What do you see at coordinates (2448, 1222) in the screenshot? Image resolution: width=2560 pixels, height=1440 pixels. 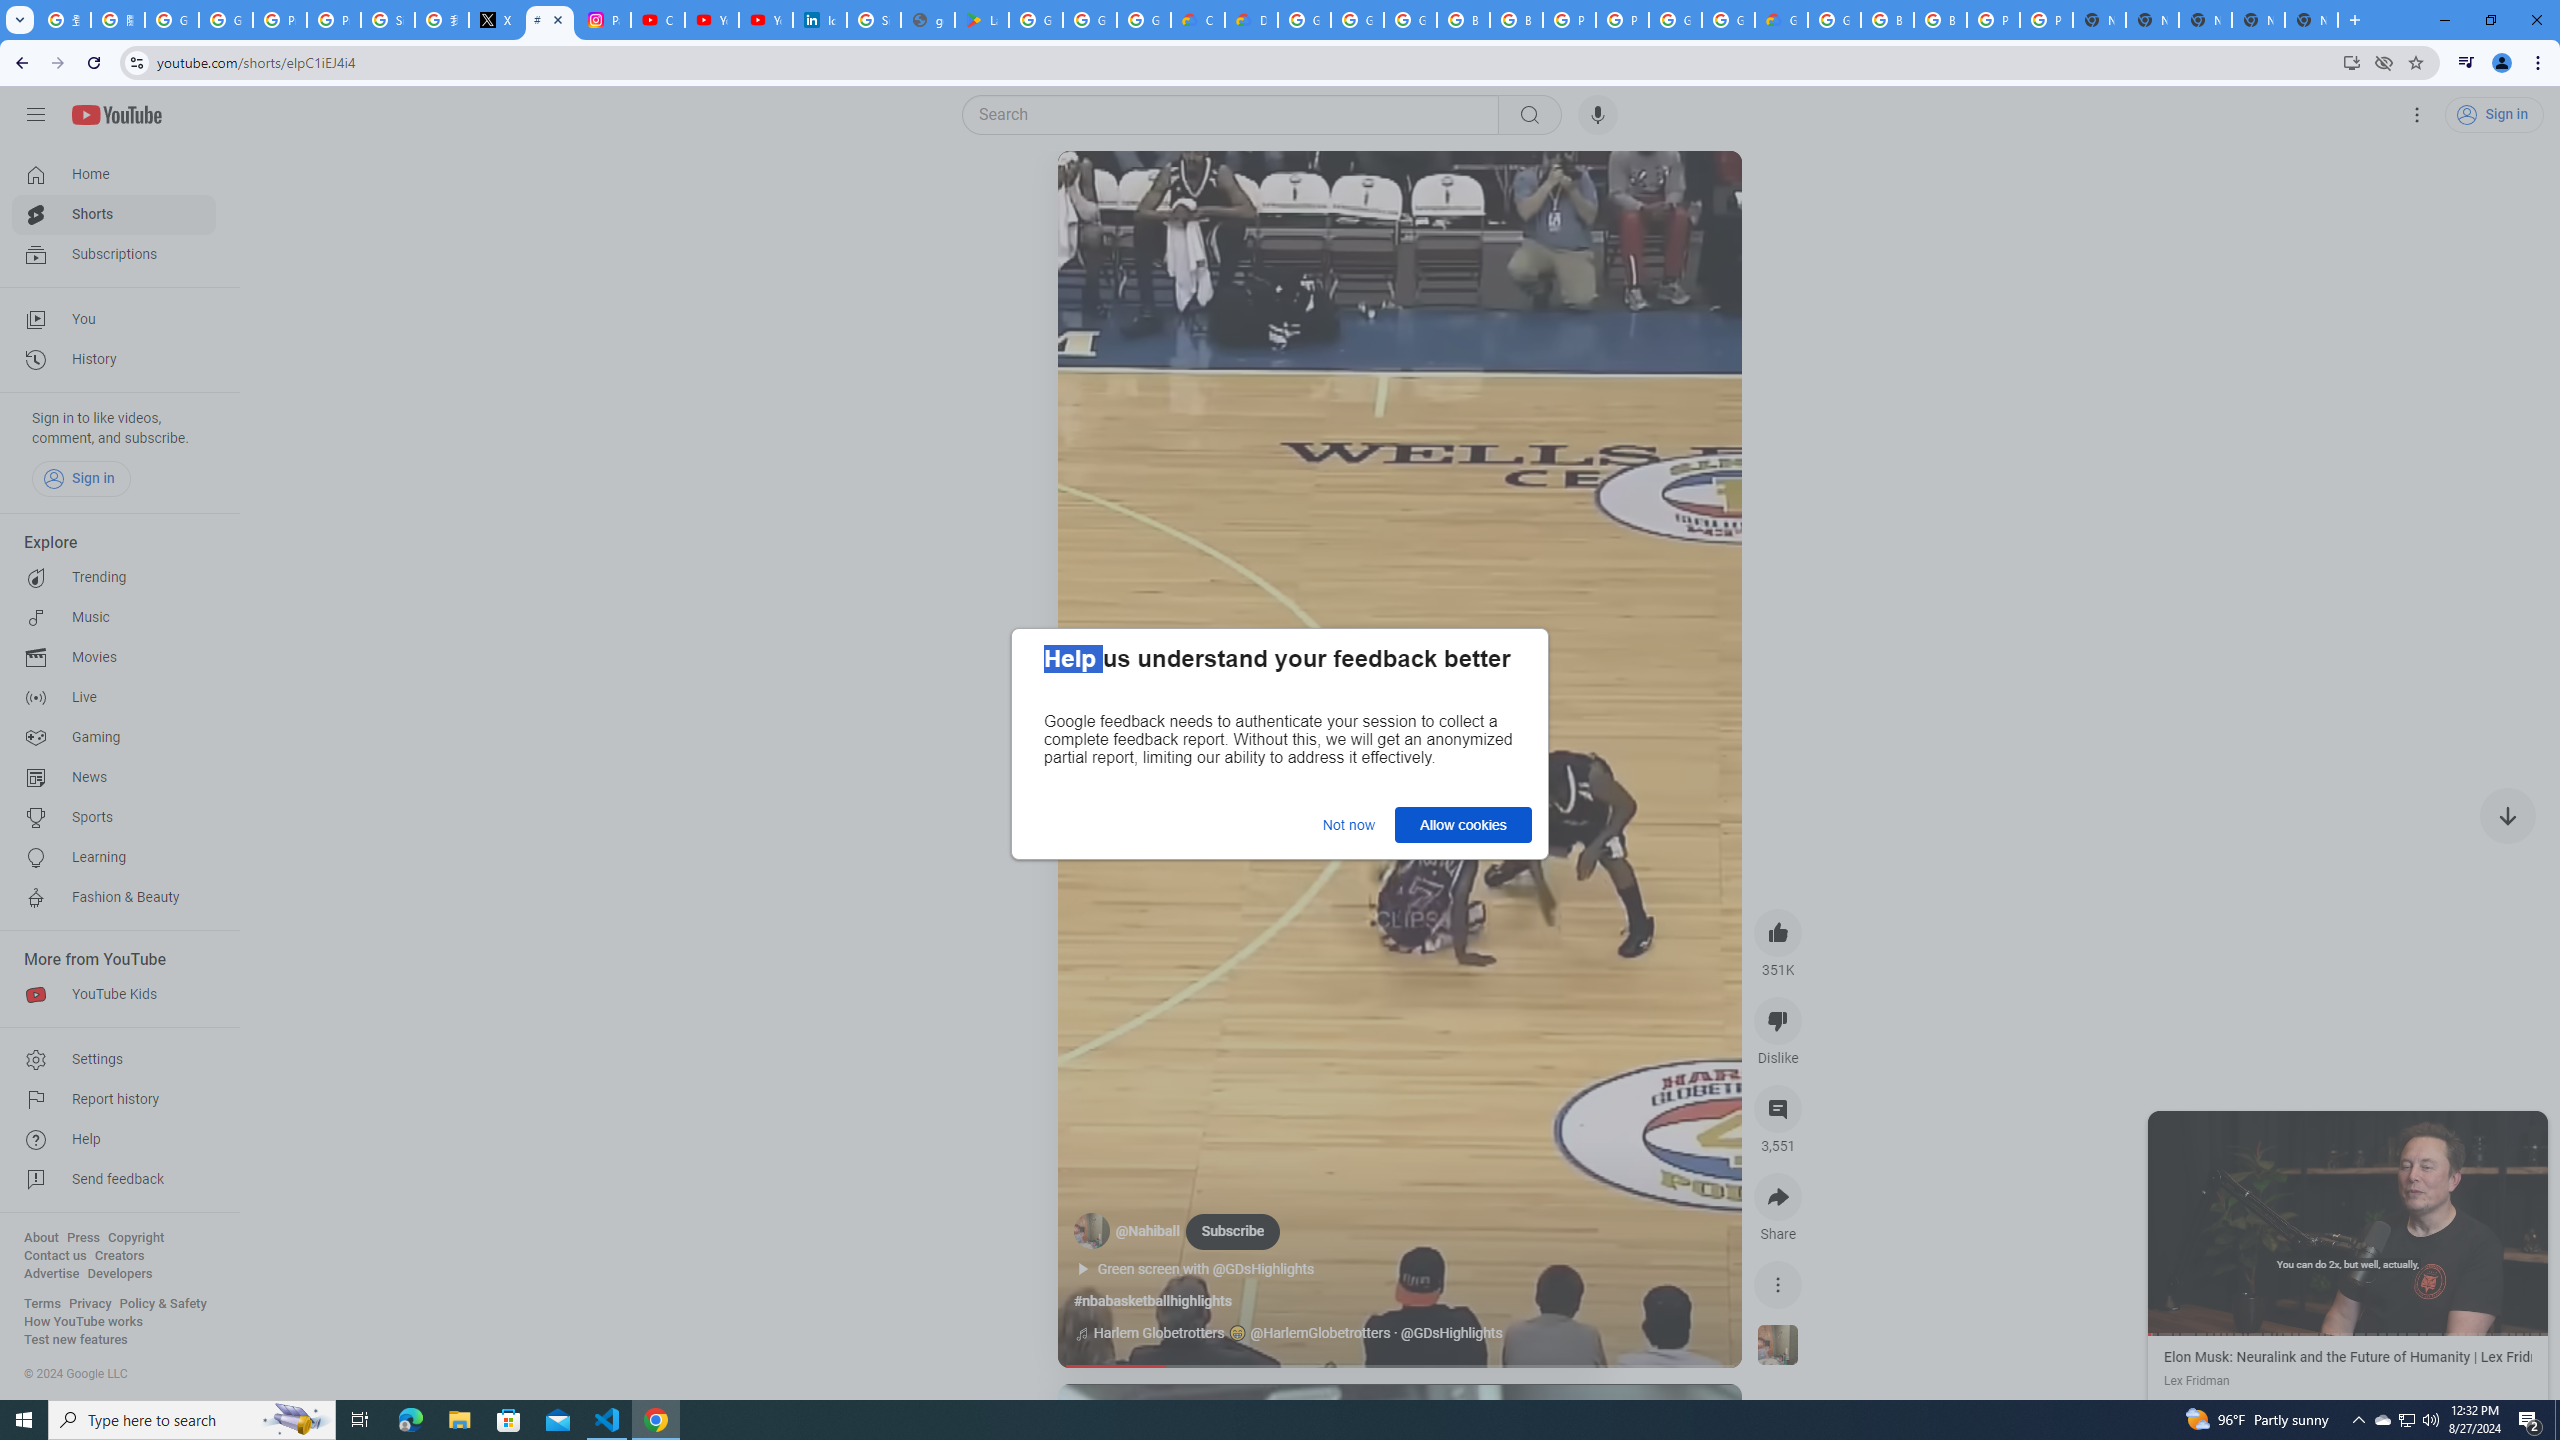 I see `Next (SHIFT+n)` at bounding box center [2448, 1222].